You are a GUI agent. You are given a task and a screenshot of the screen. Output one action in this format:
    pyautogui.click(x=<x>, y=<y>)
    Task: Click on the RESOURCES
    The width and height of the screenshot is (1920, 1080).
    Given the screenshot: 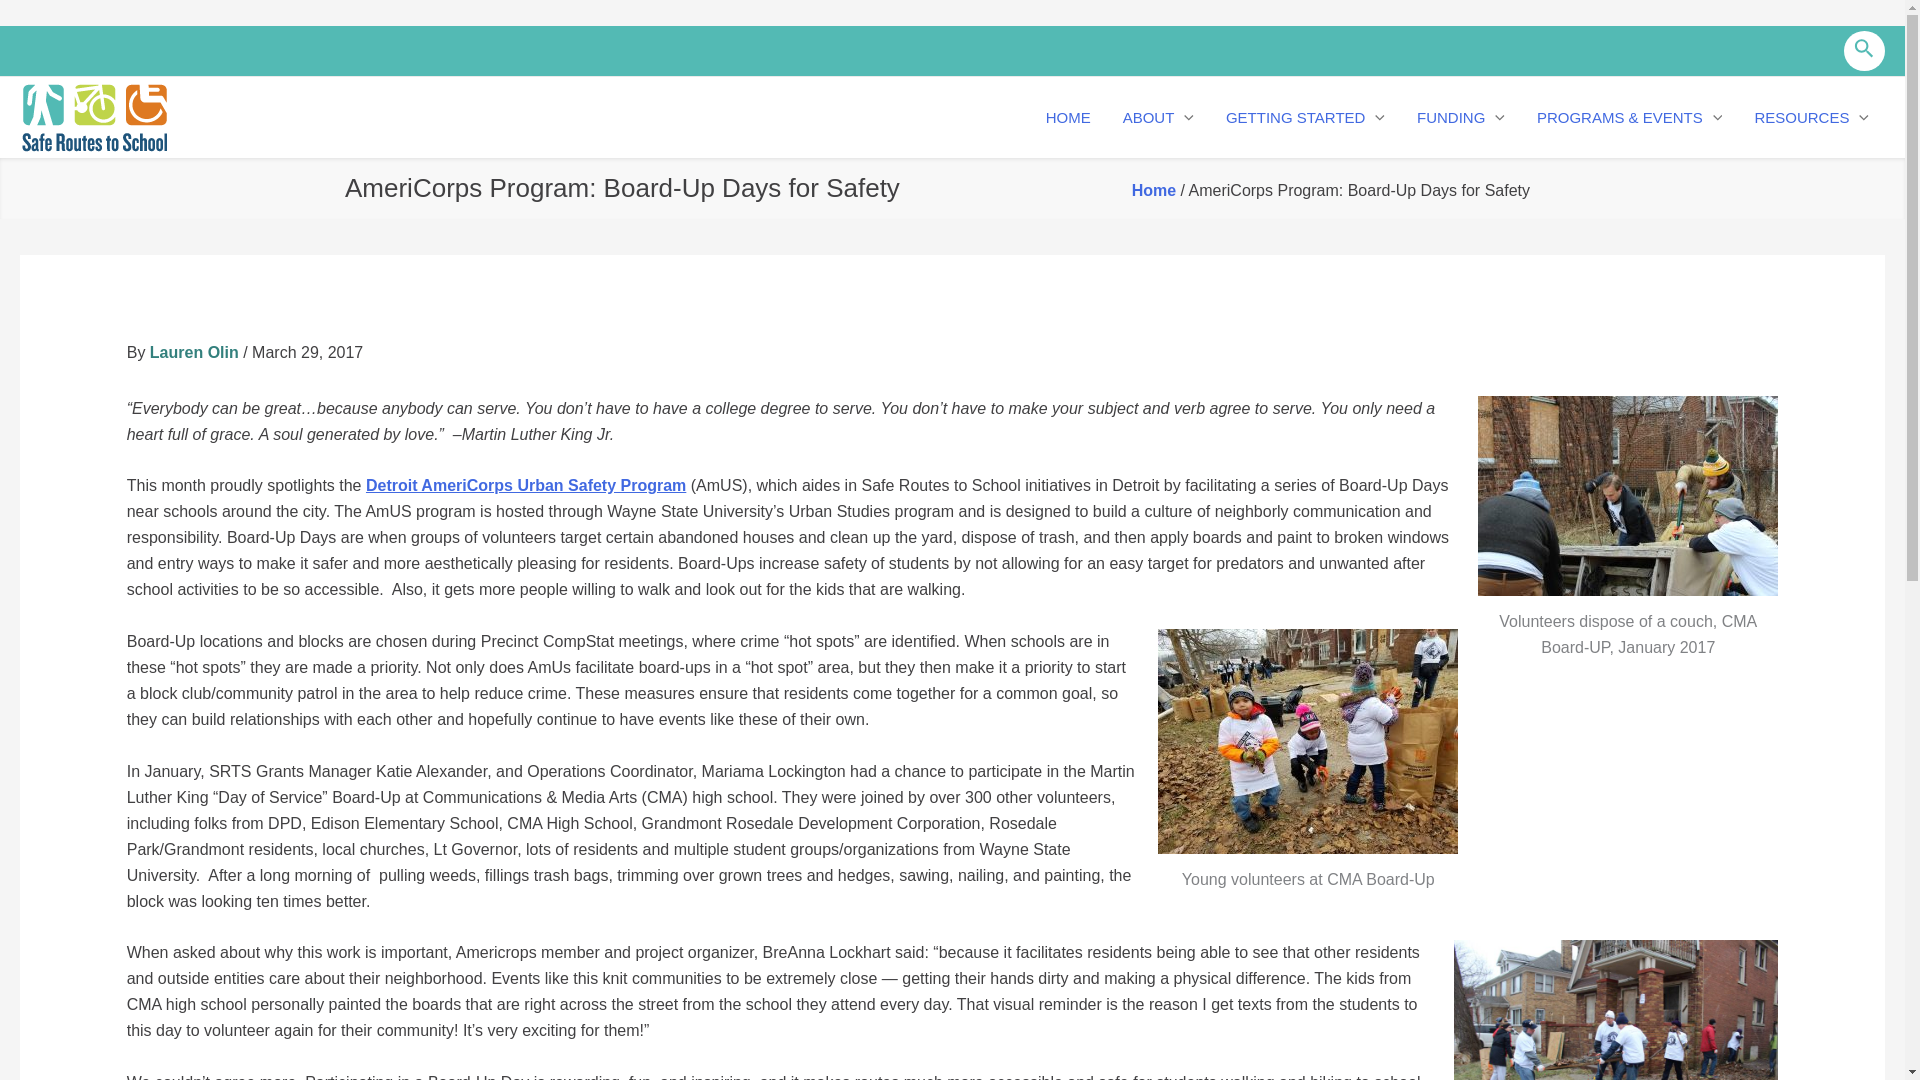 What is the action you would take?
    pyautogui.click(x=1811, y=117)
    